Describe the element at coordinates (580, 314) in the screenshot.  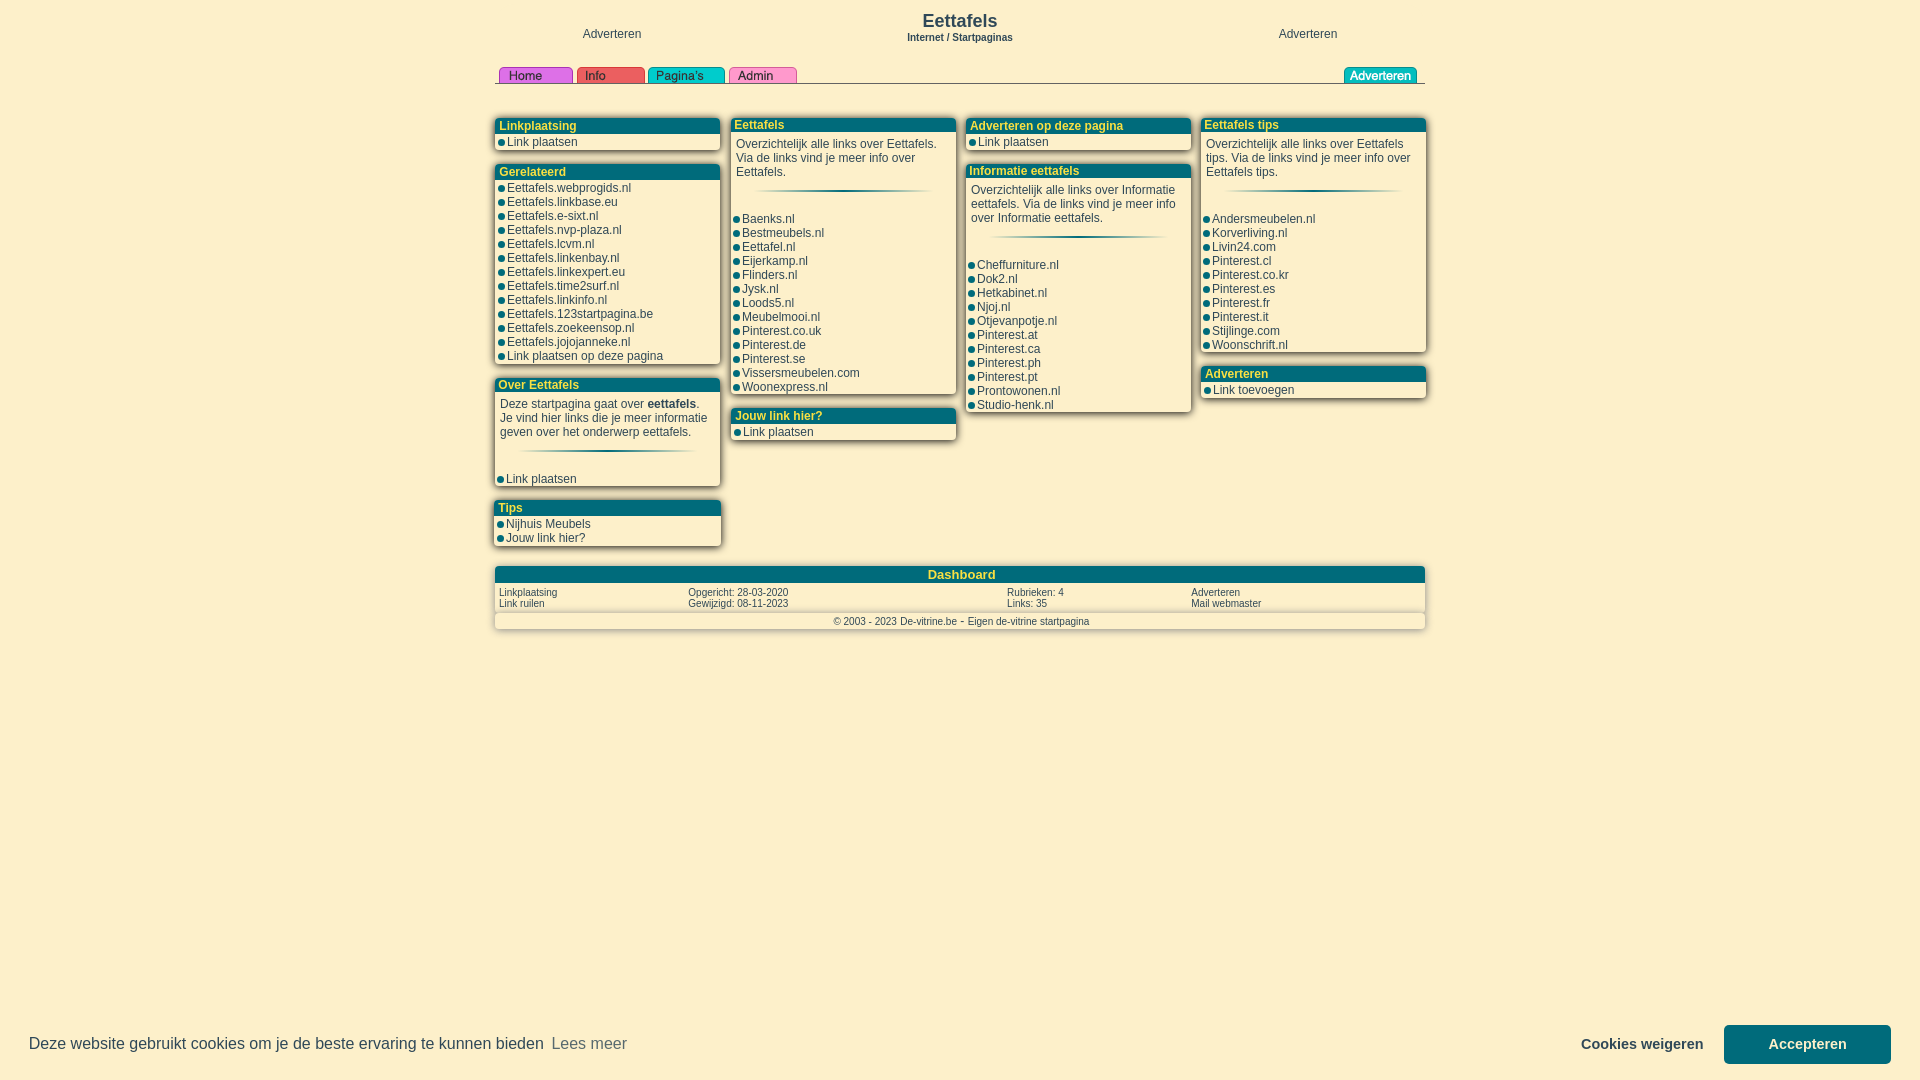
I see `Eettafels.123startpagina.be` at that location.